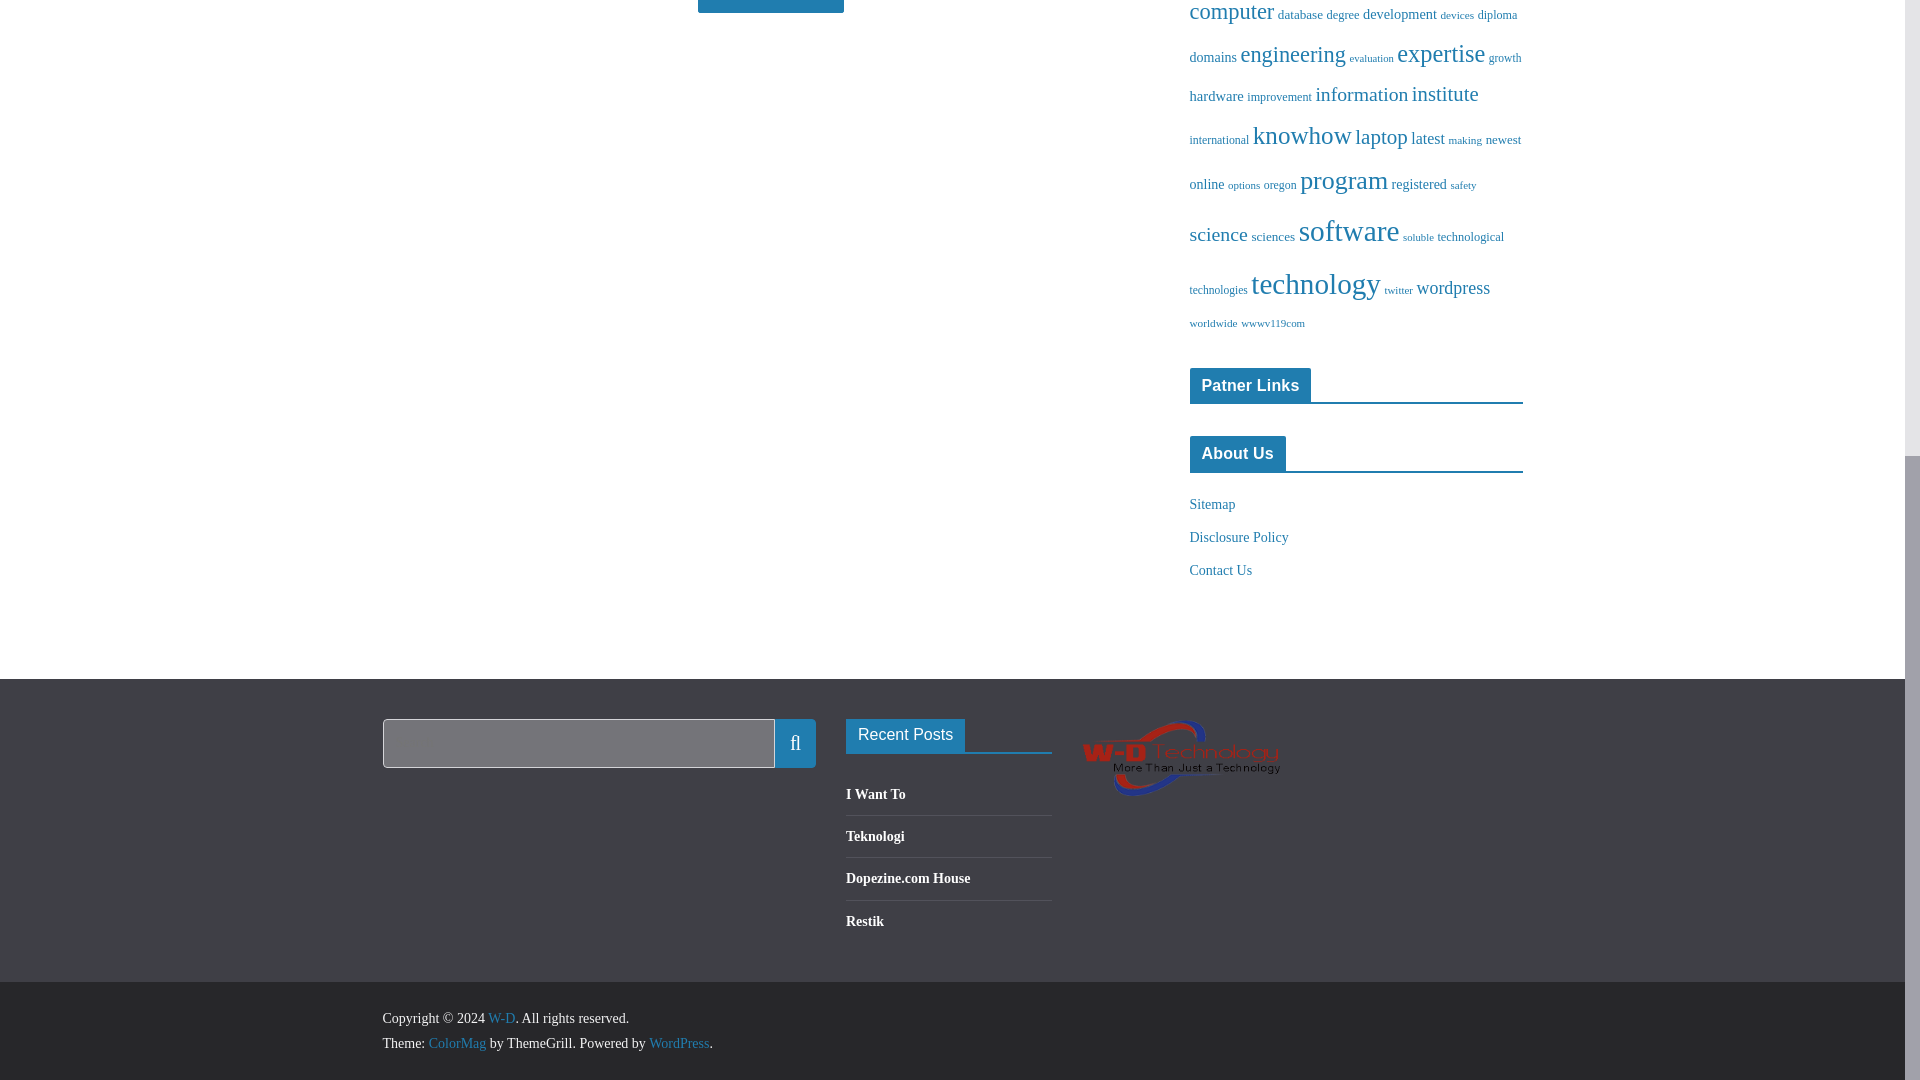 The width and height of the screenshot is (1920, 1080). I want to click on expertise, so click(1440, 52).